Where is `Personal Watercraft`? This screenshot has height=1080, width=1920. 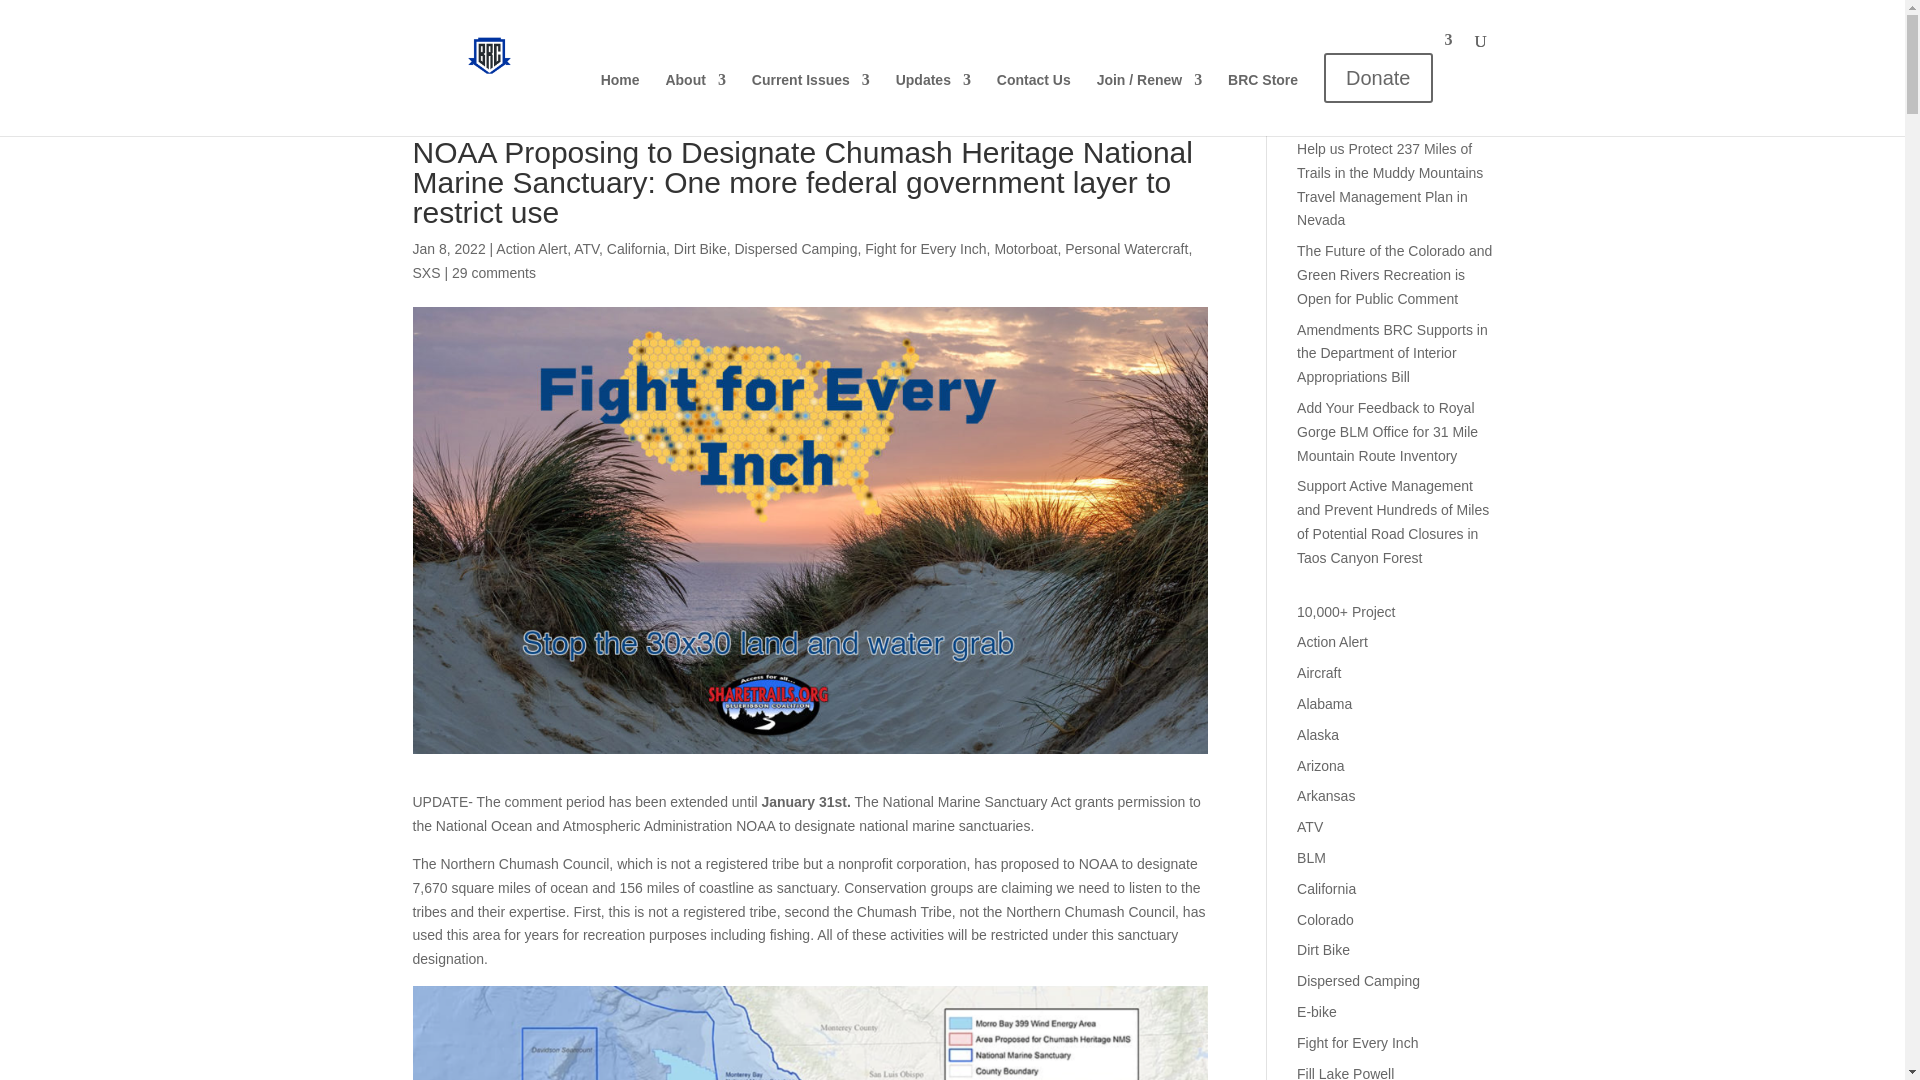
Personal Watercraft is located at coordinates (1126, 248).